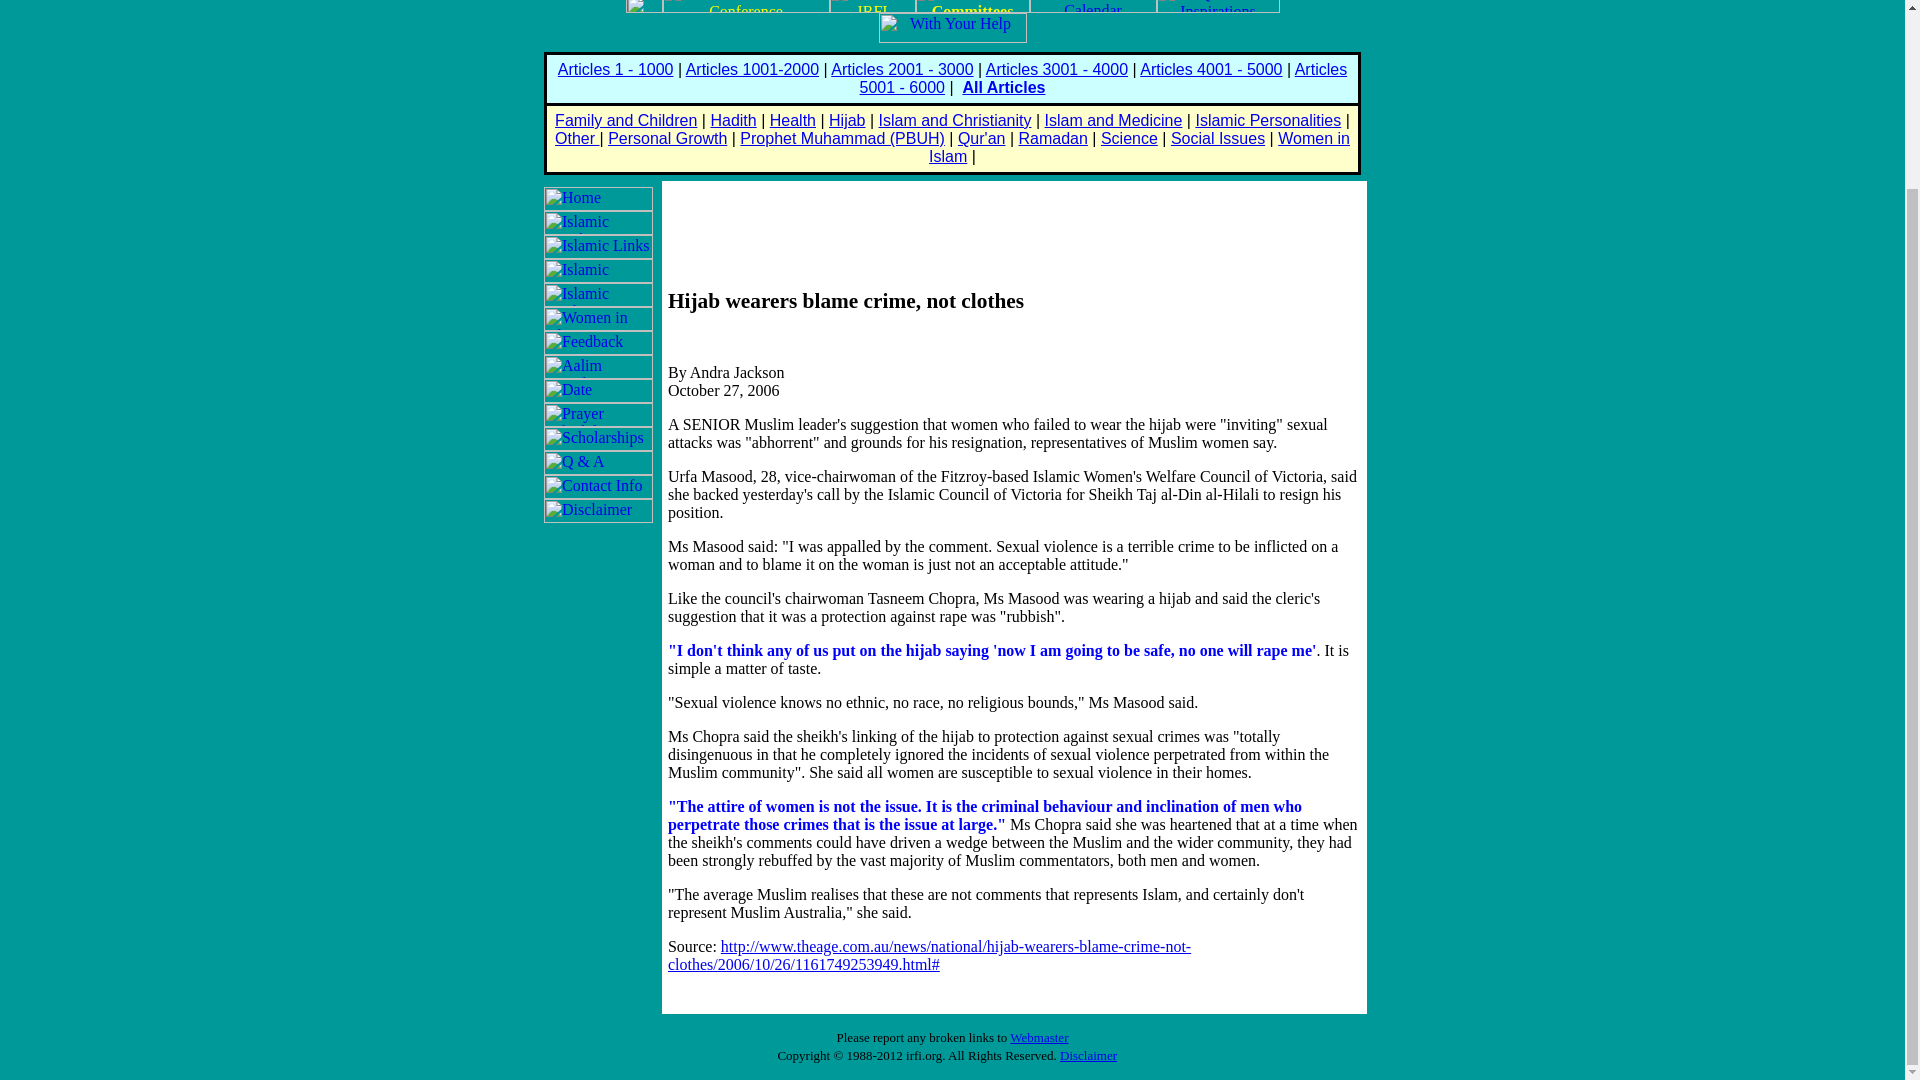  Describe the element at coordinates (1128, 138) in the screenshot. I see `Science` at that location.